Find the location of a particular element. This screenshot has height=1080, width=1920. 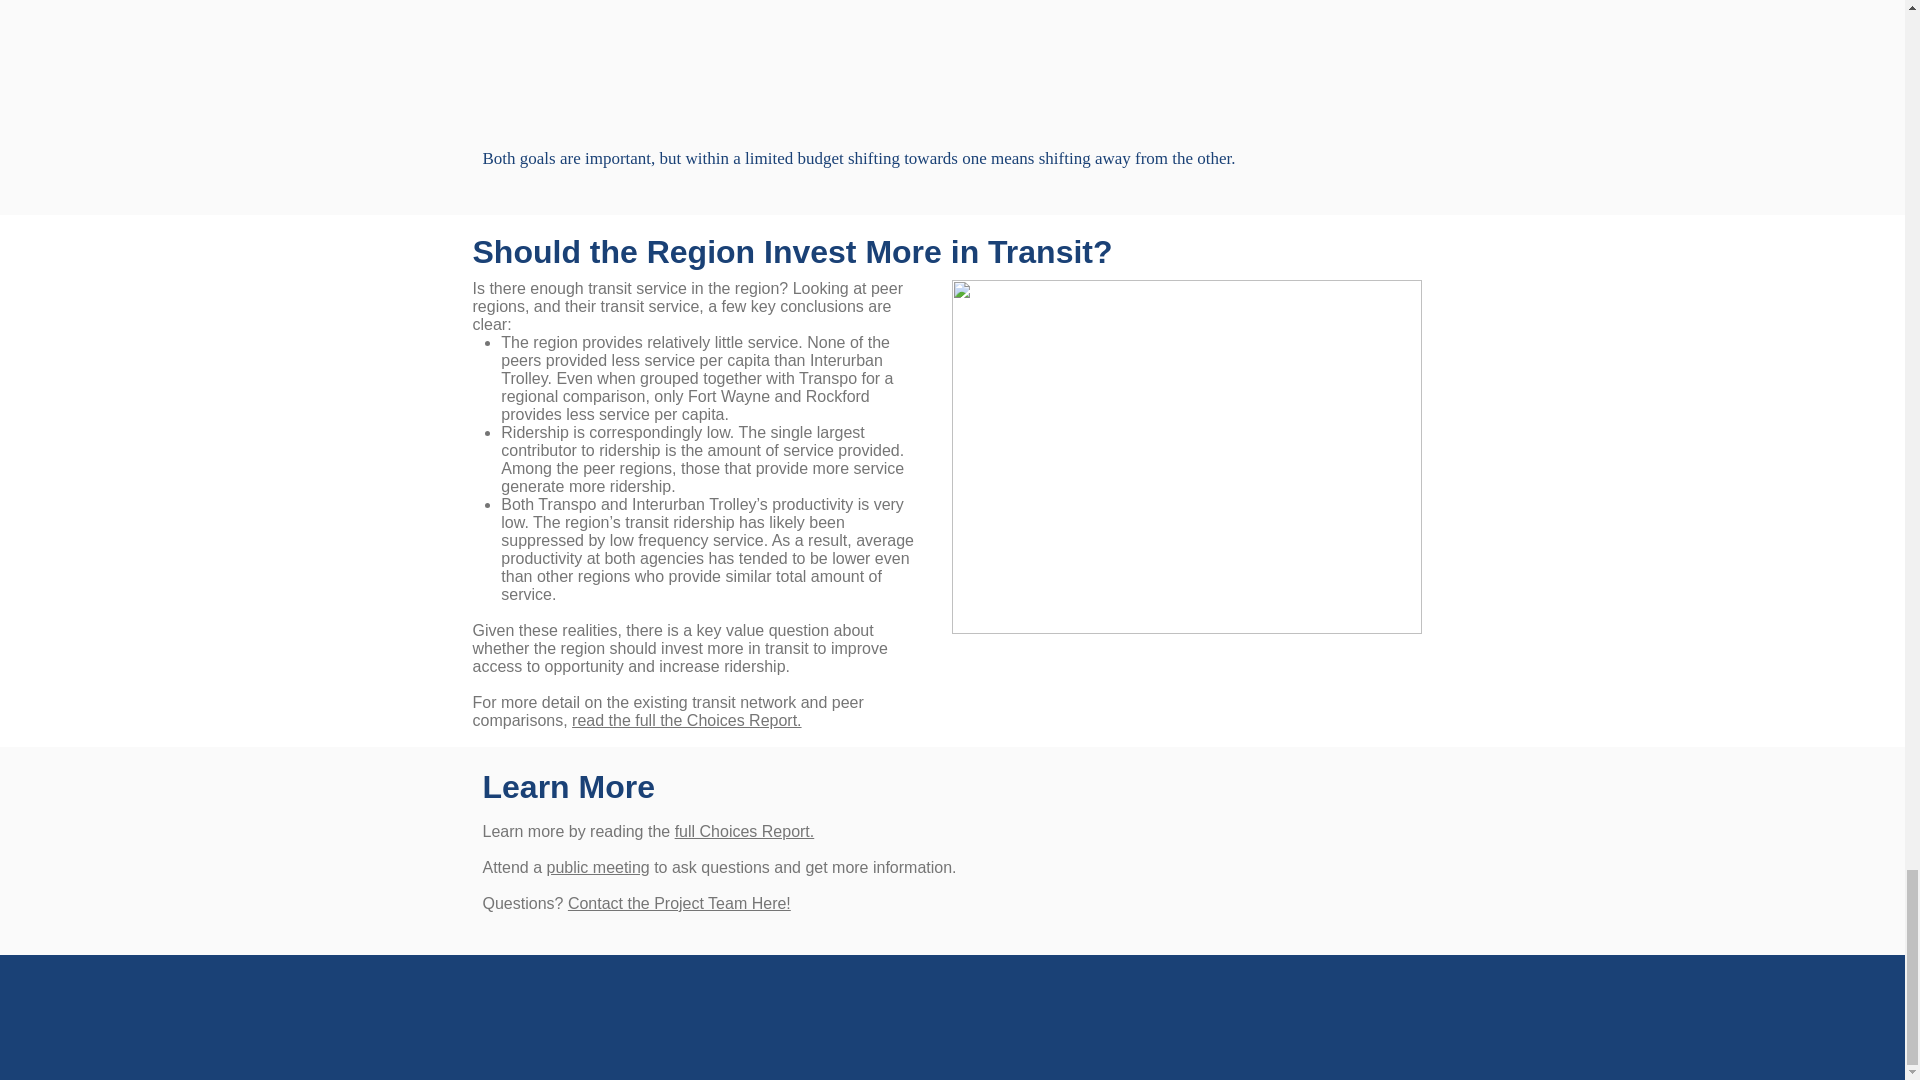

Contact the Project Team Here! is located at coordinates (680, 903).